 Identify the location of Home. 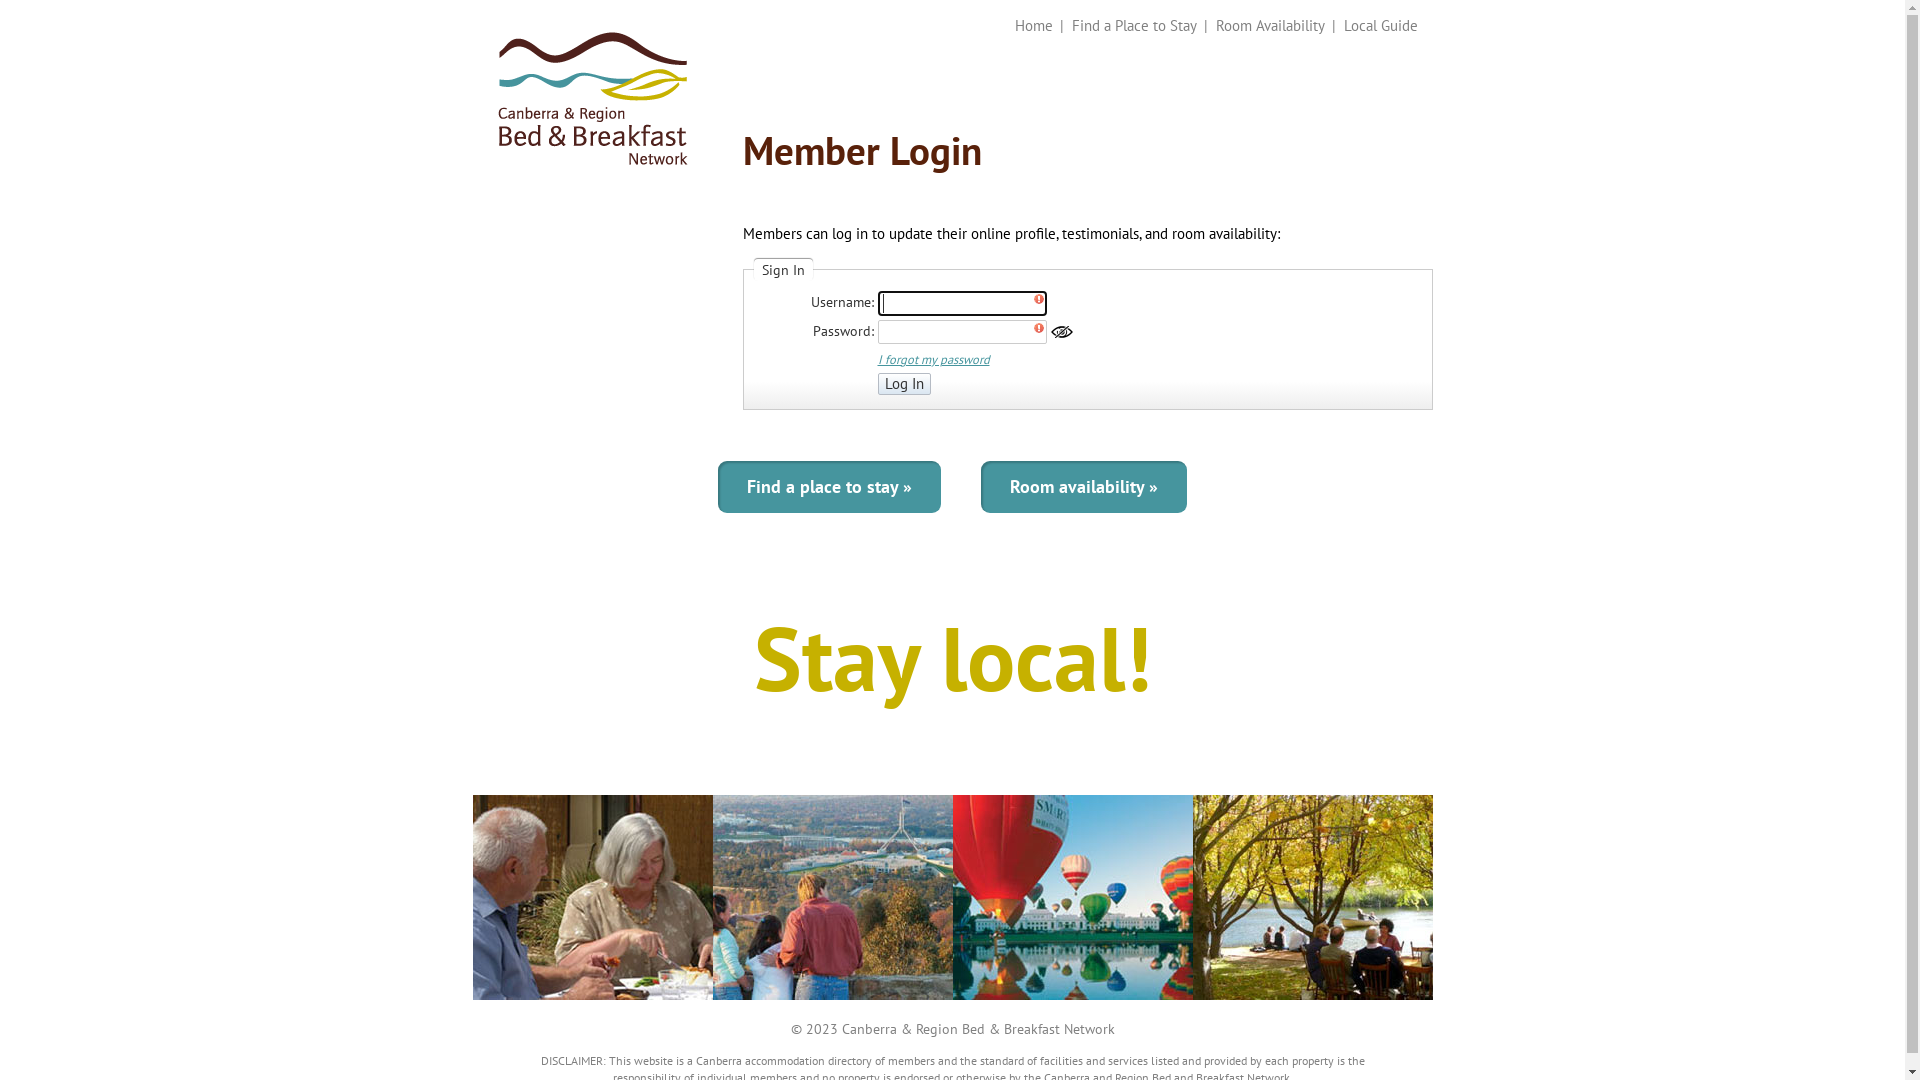
(1032, 26).